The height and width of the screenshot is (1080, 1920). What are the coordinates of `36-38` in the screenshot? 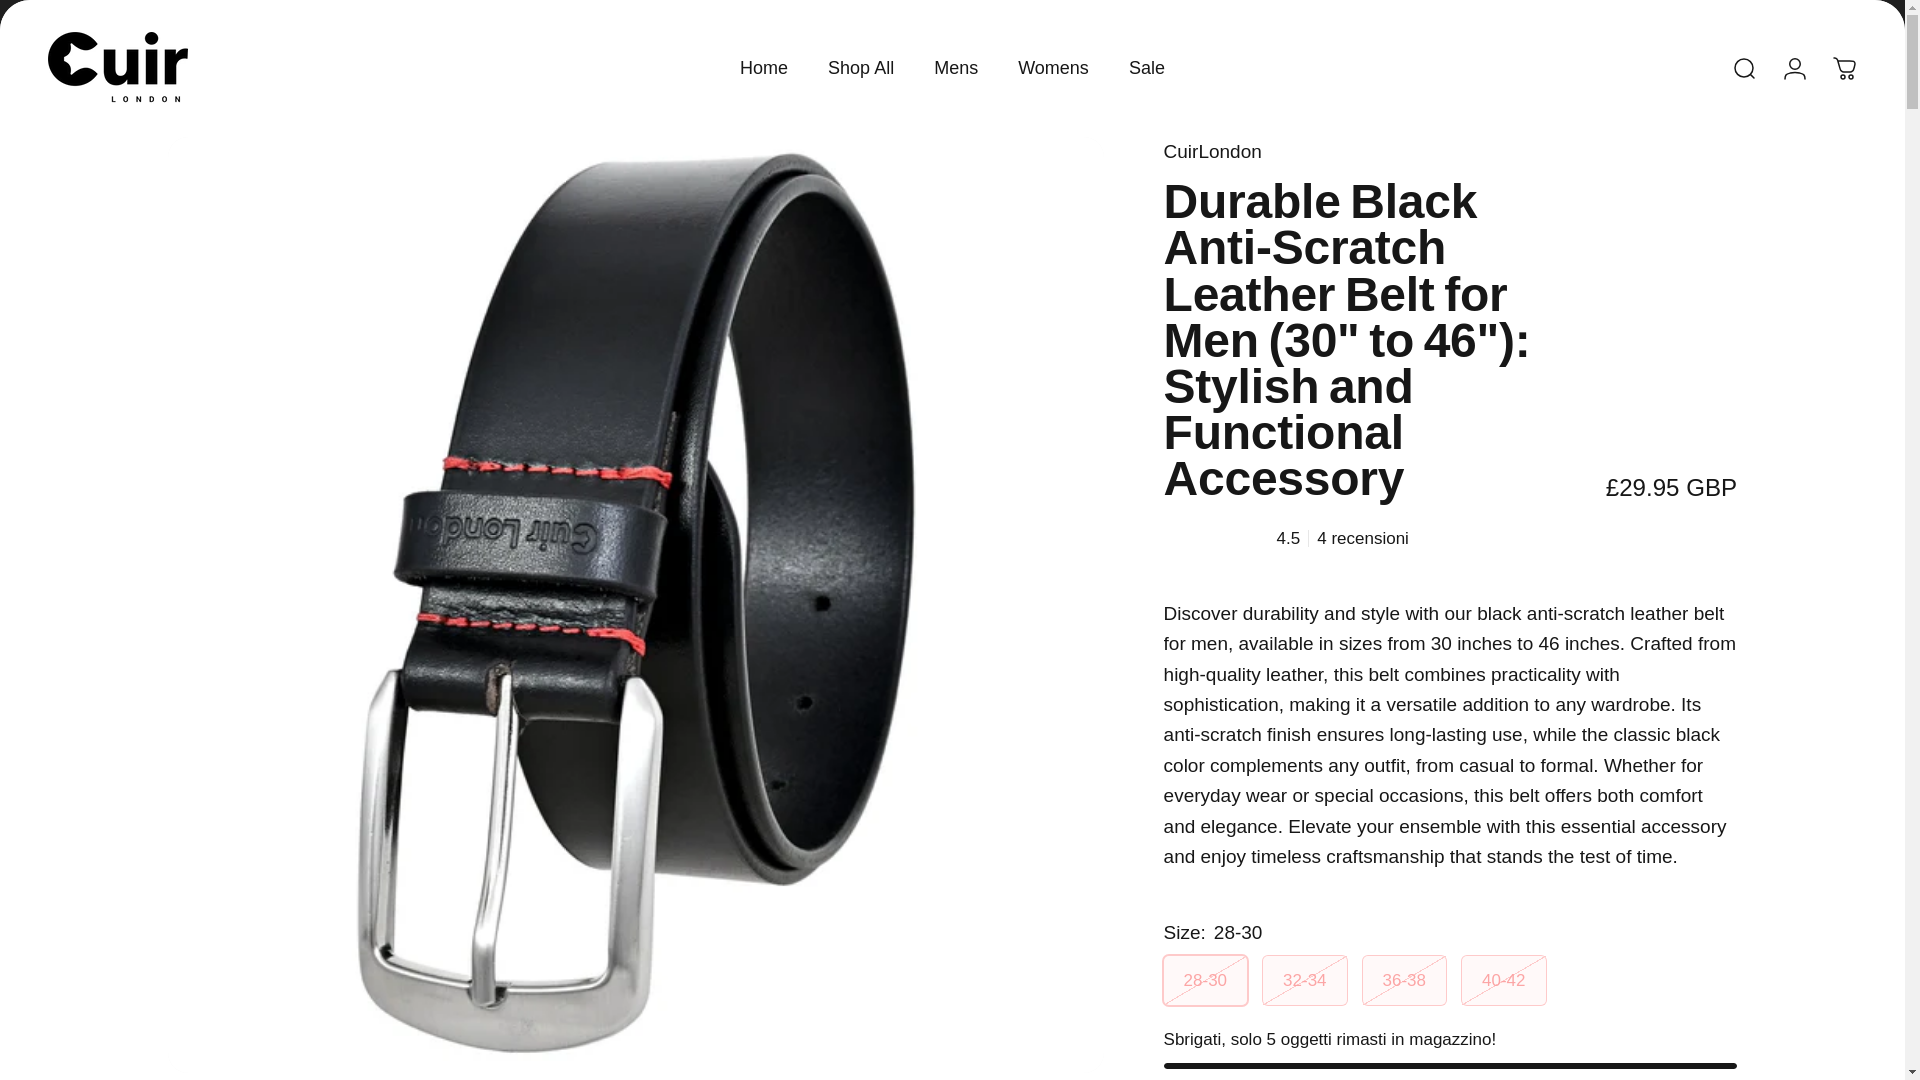 It's located at (1404, 980).